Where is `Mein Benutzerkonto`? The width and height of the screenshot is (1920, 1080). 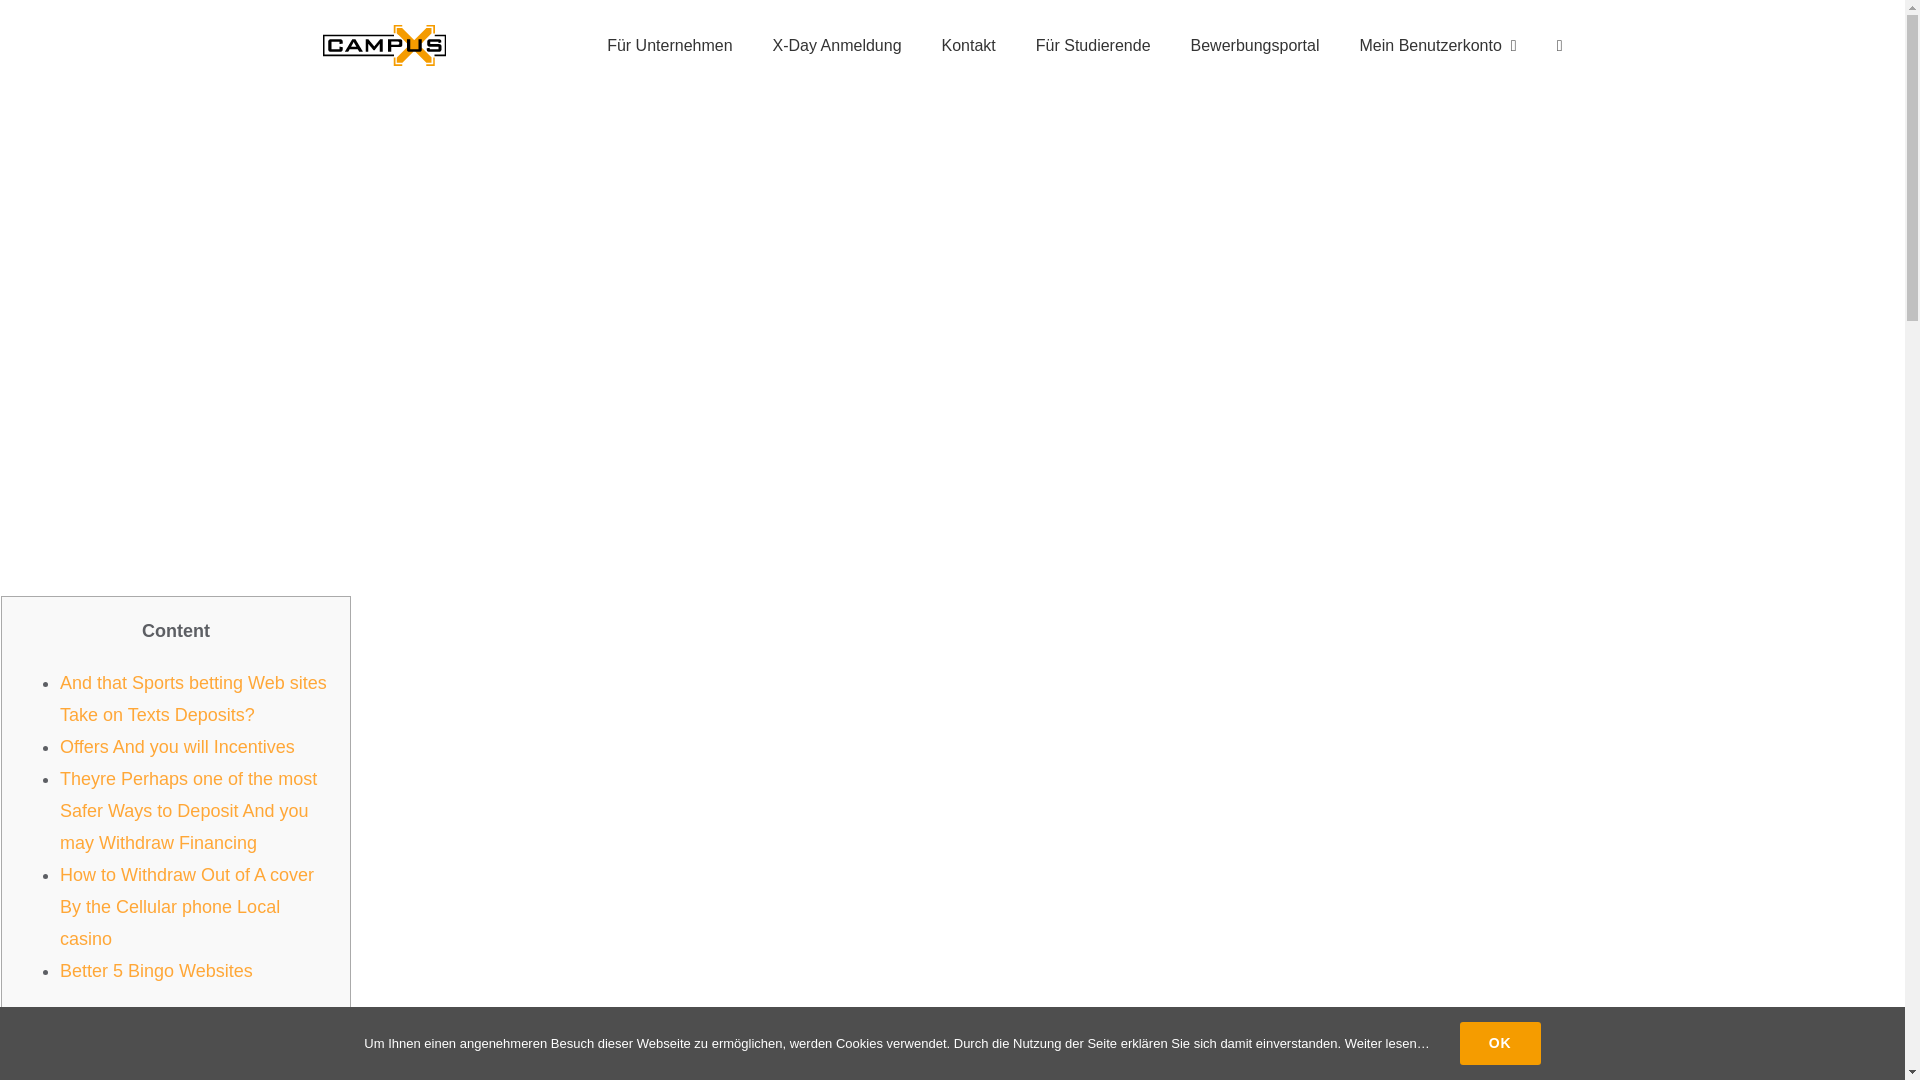
Mein Benutzerkonto is located at coordinates (1438, 45).